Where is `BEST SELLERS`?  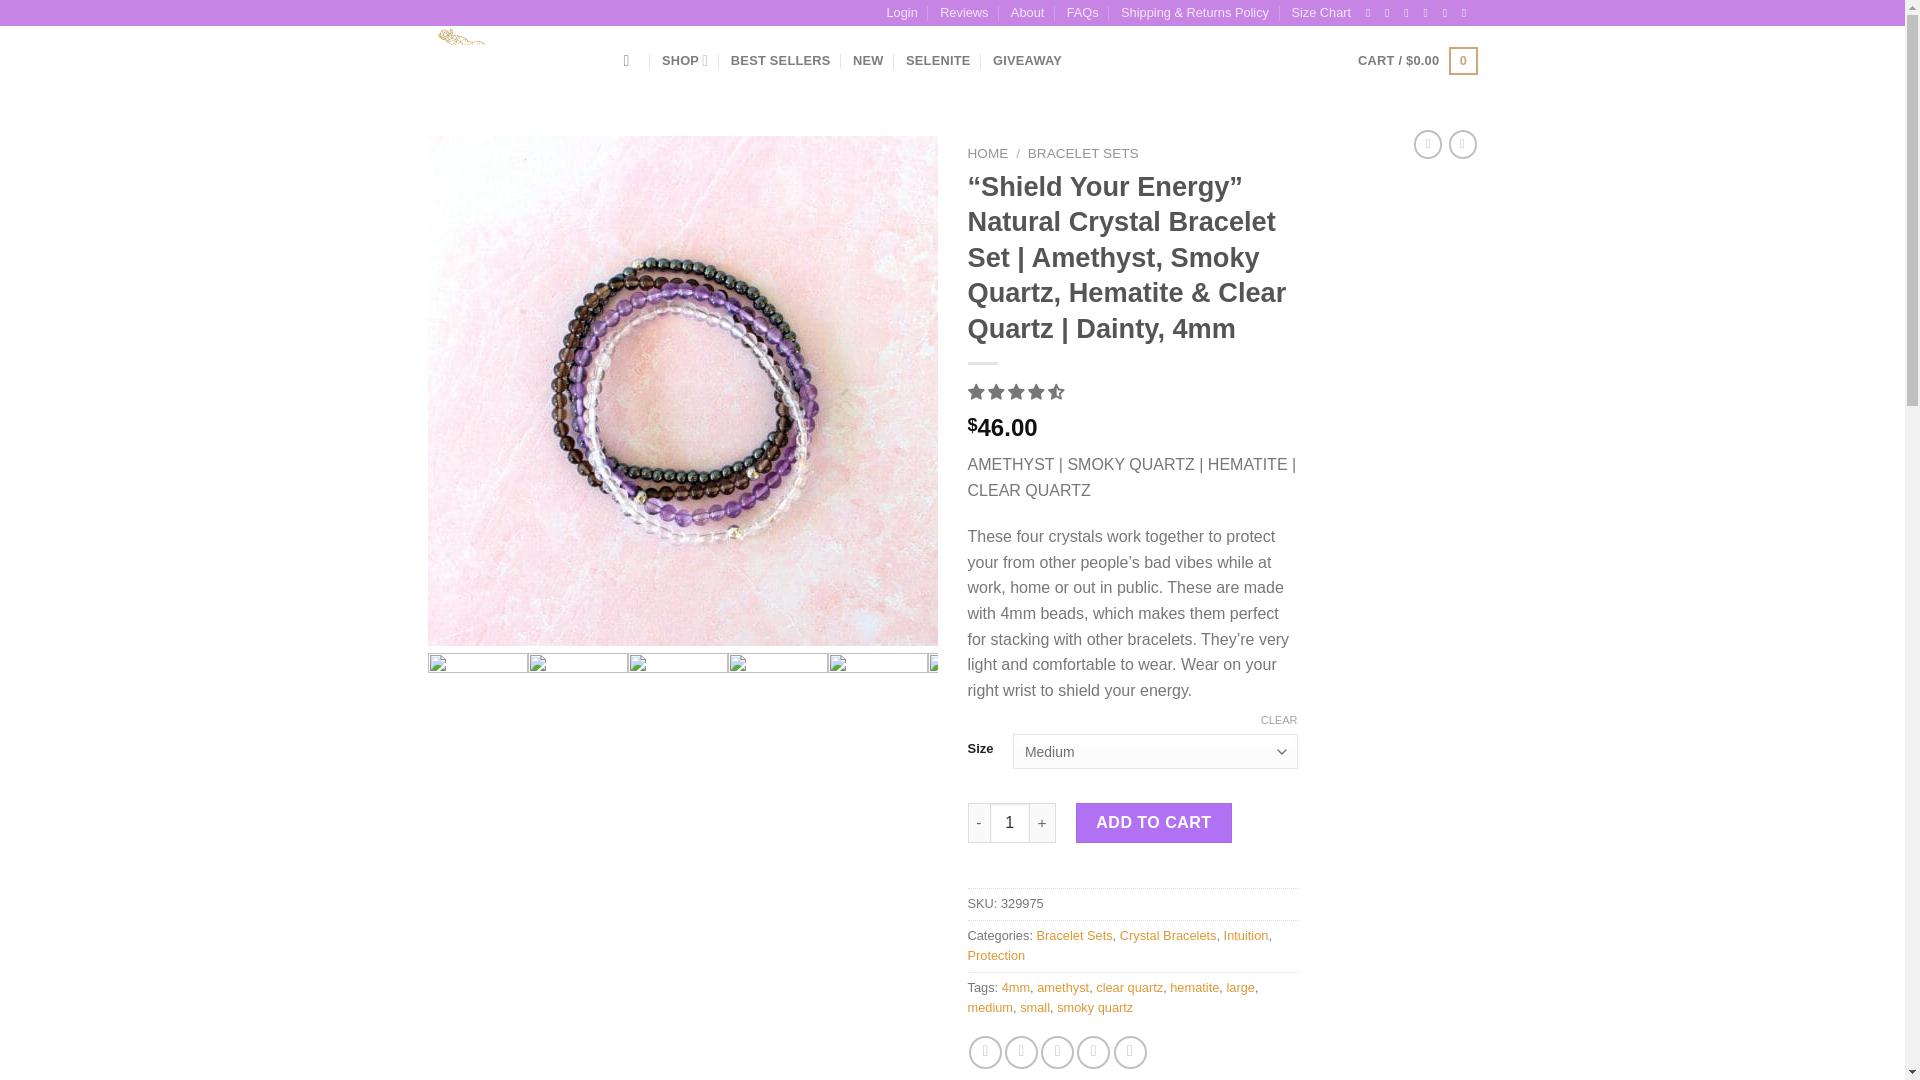
BEST SELLERS is located at coordinates (781, 60).